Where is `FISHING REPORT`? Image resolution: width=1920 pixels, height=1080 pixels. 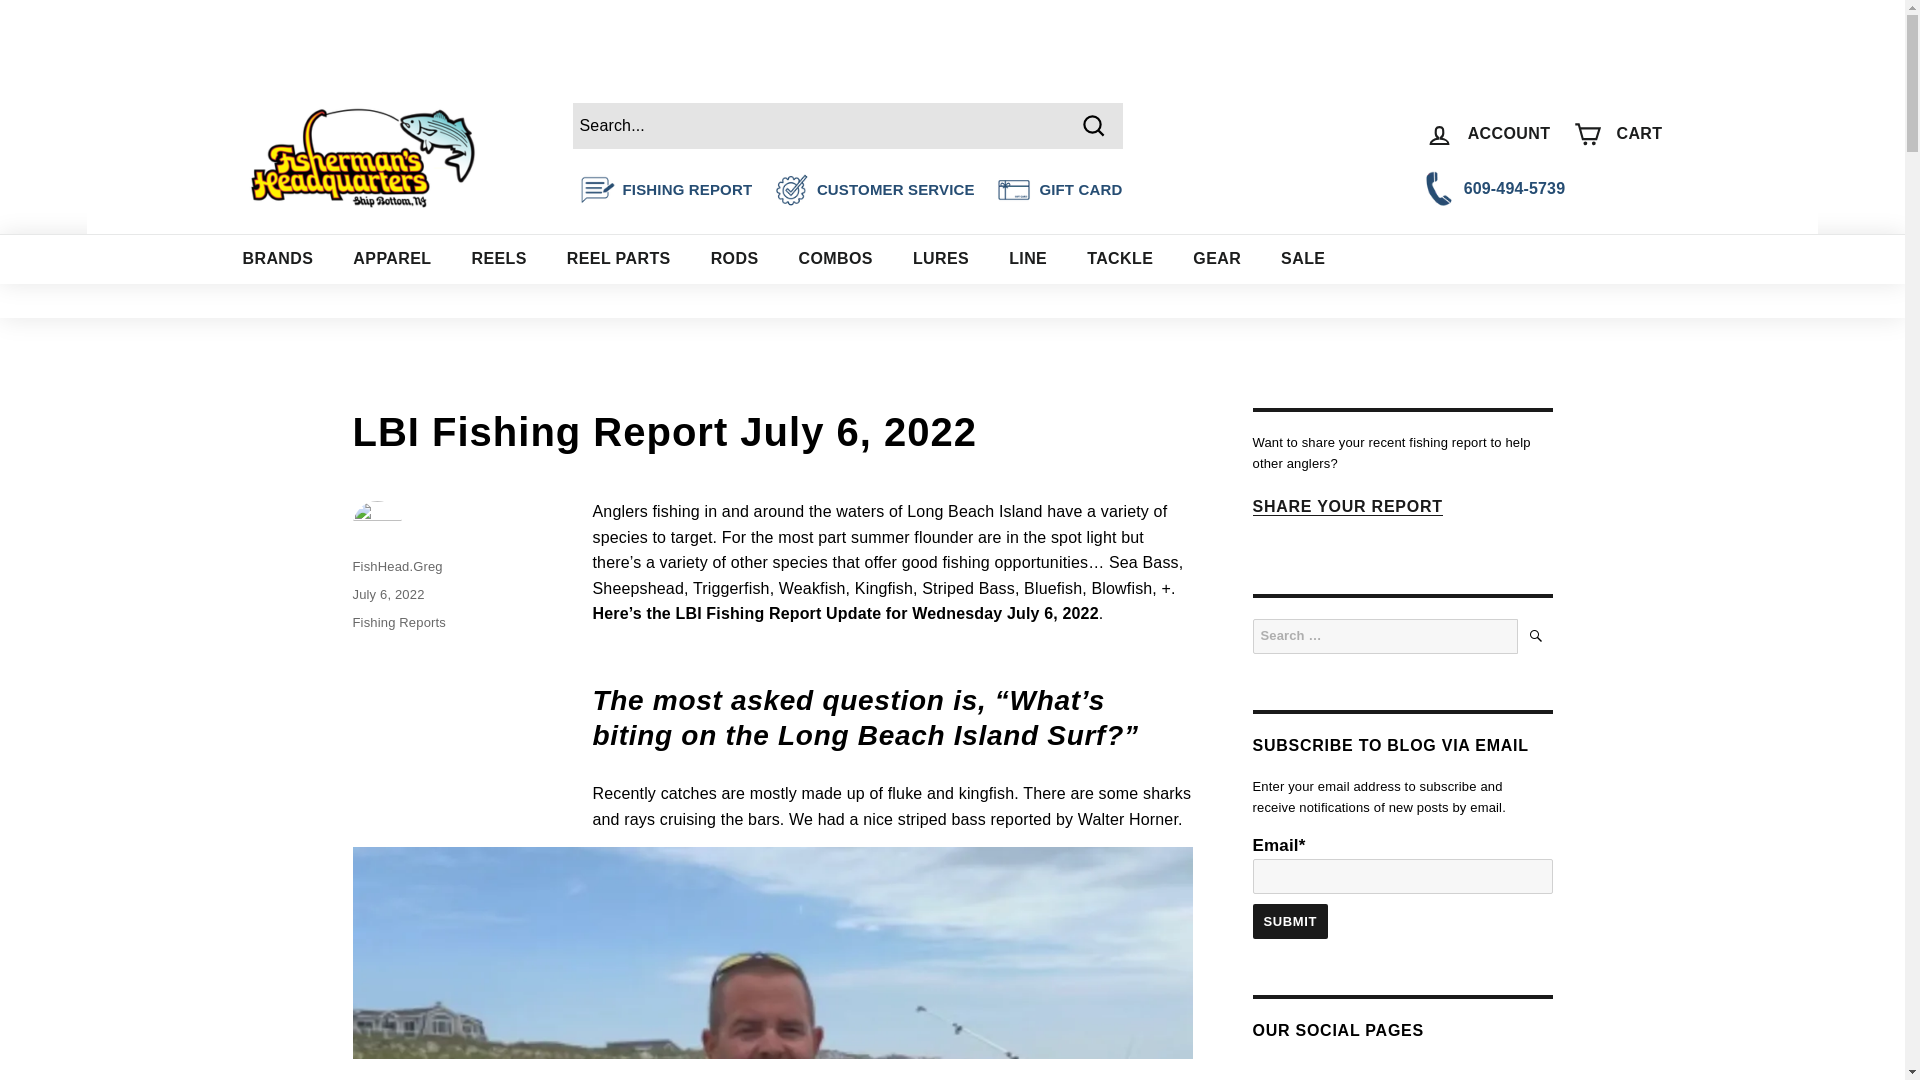 FISHING REPORT is located at coordinates (687, 189).